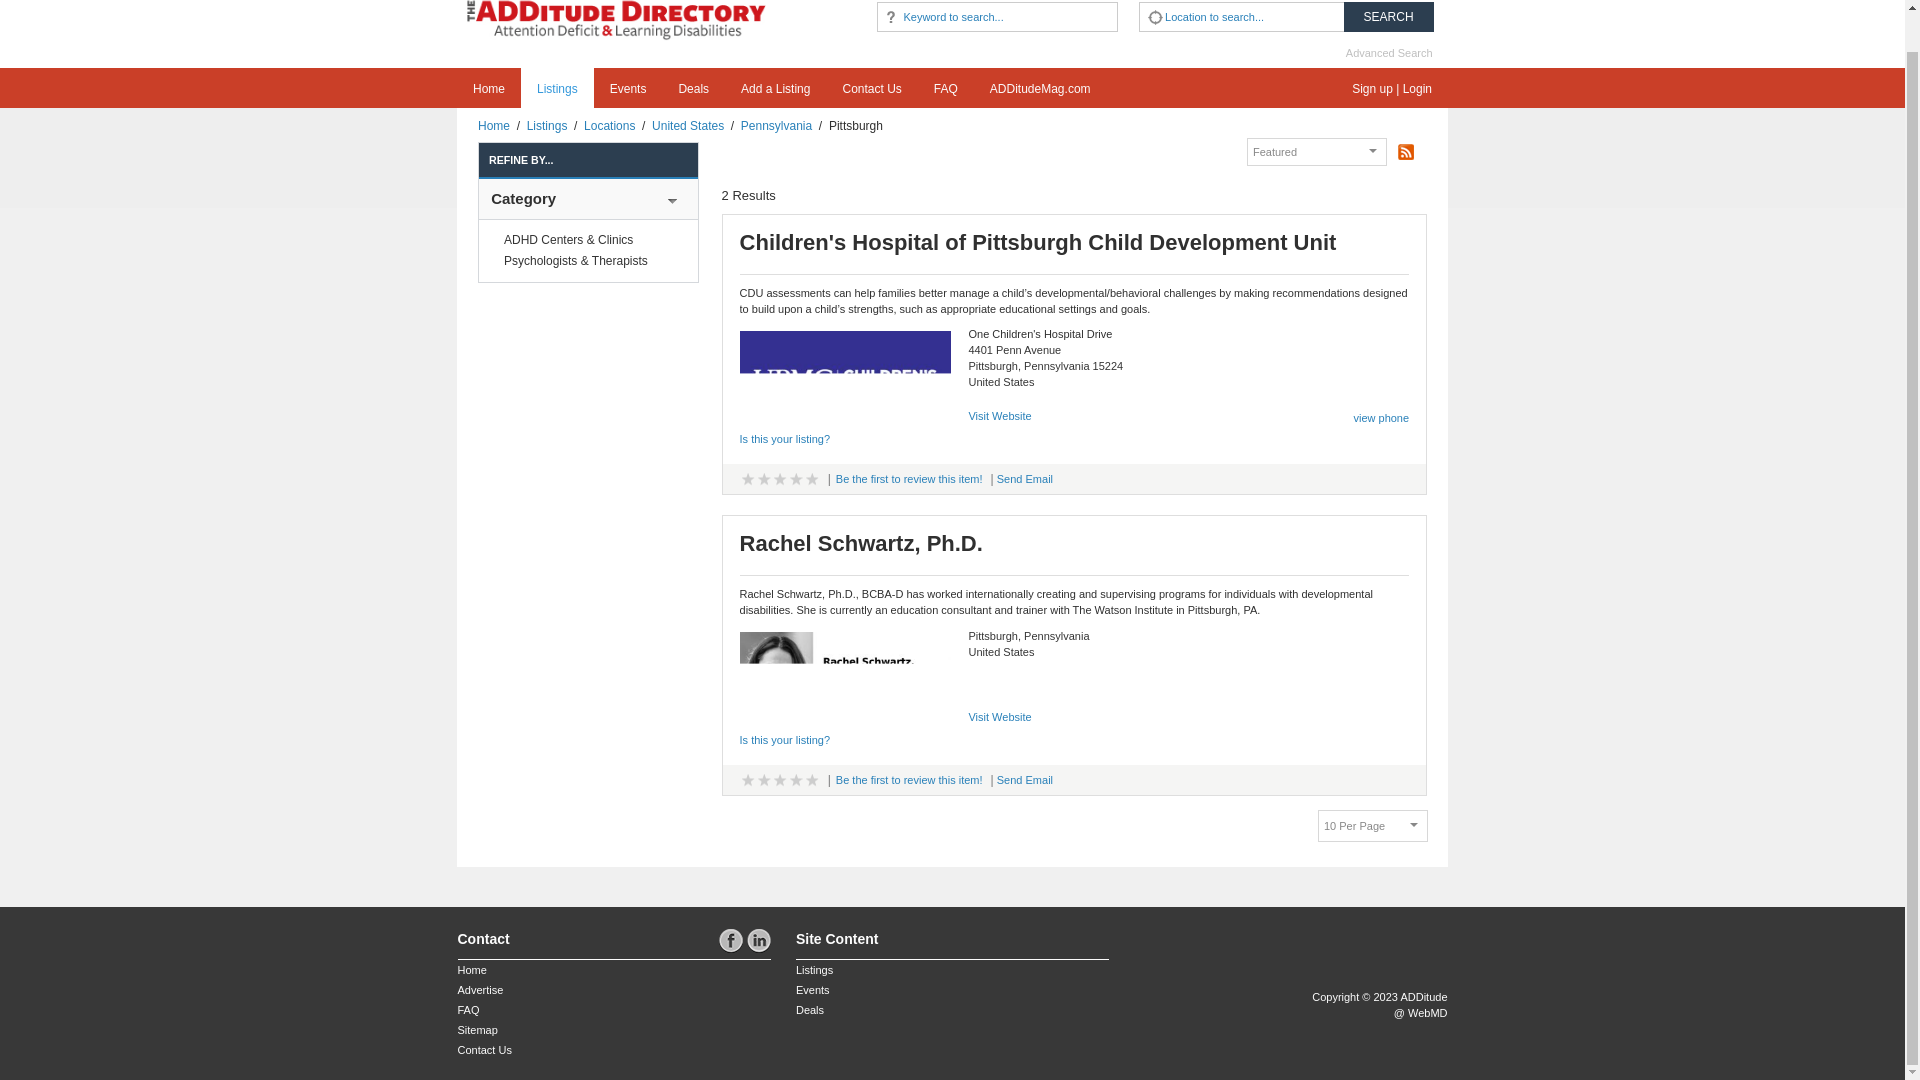 The height and width of the screenshot is (1080, 1920). What do you see at coordinates (846, 677) in the screenshot?
I see `Rachel Schwartz, Ph.D.` at bounding box center [846, 677].